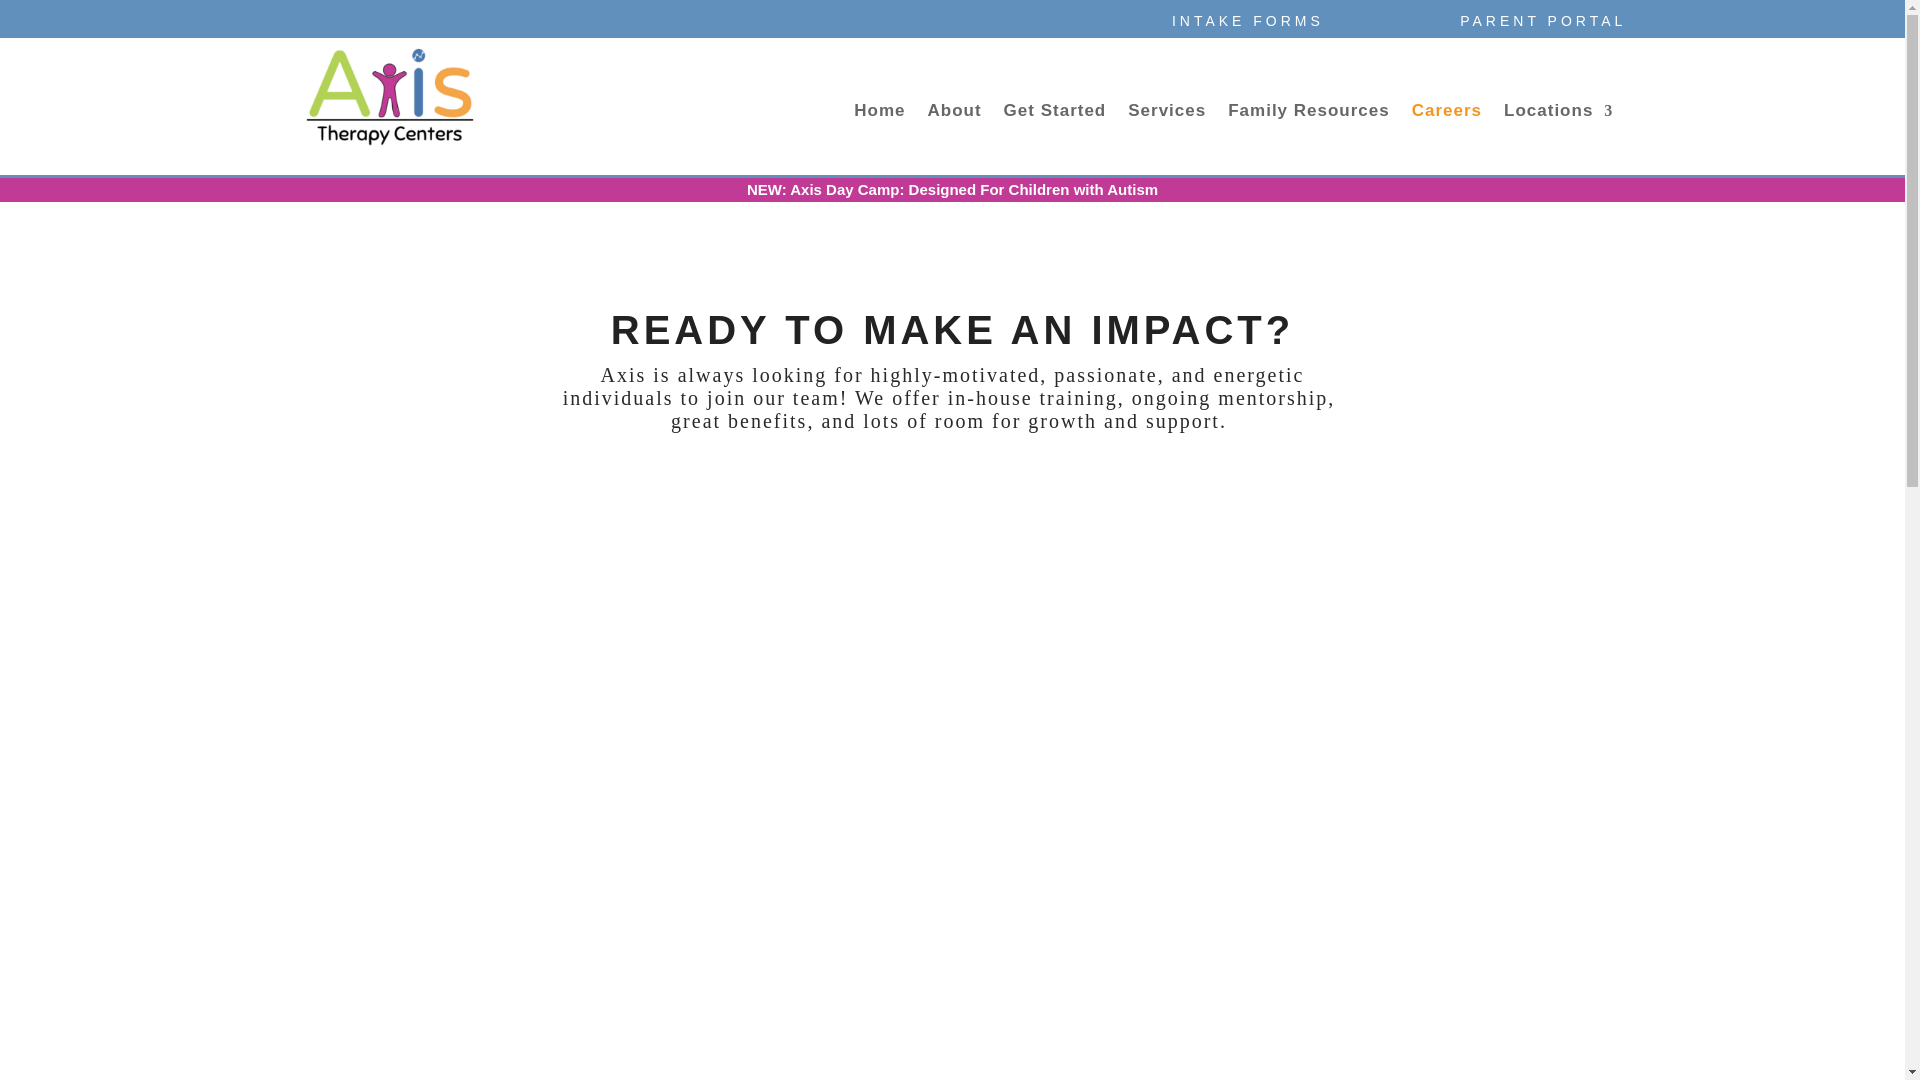  I want to click on Locations, so click(1558, 114).